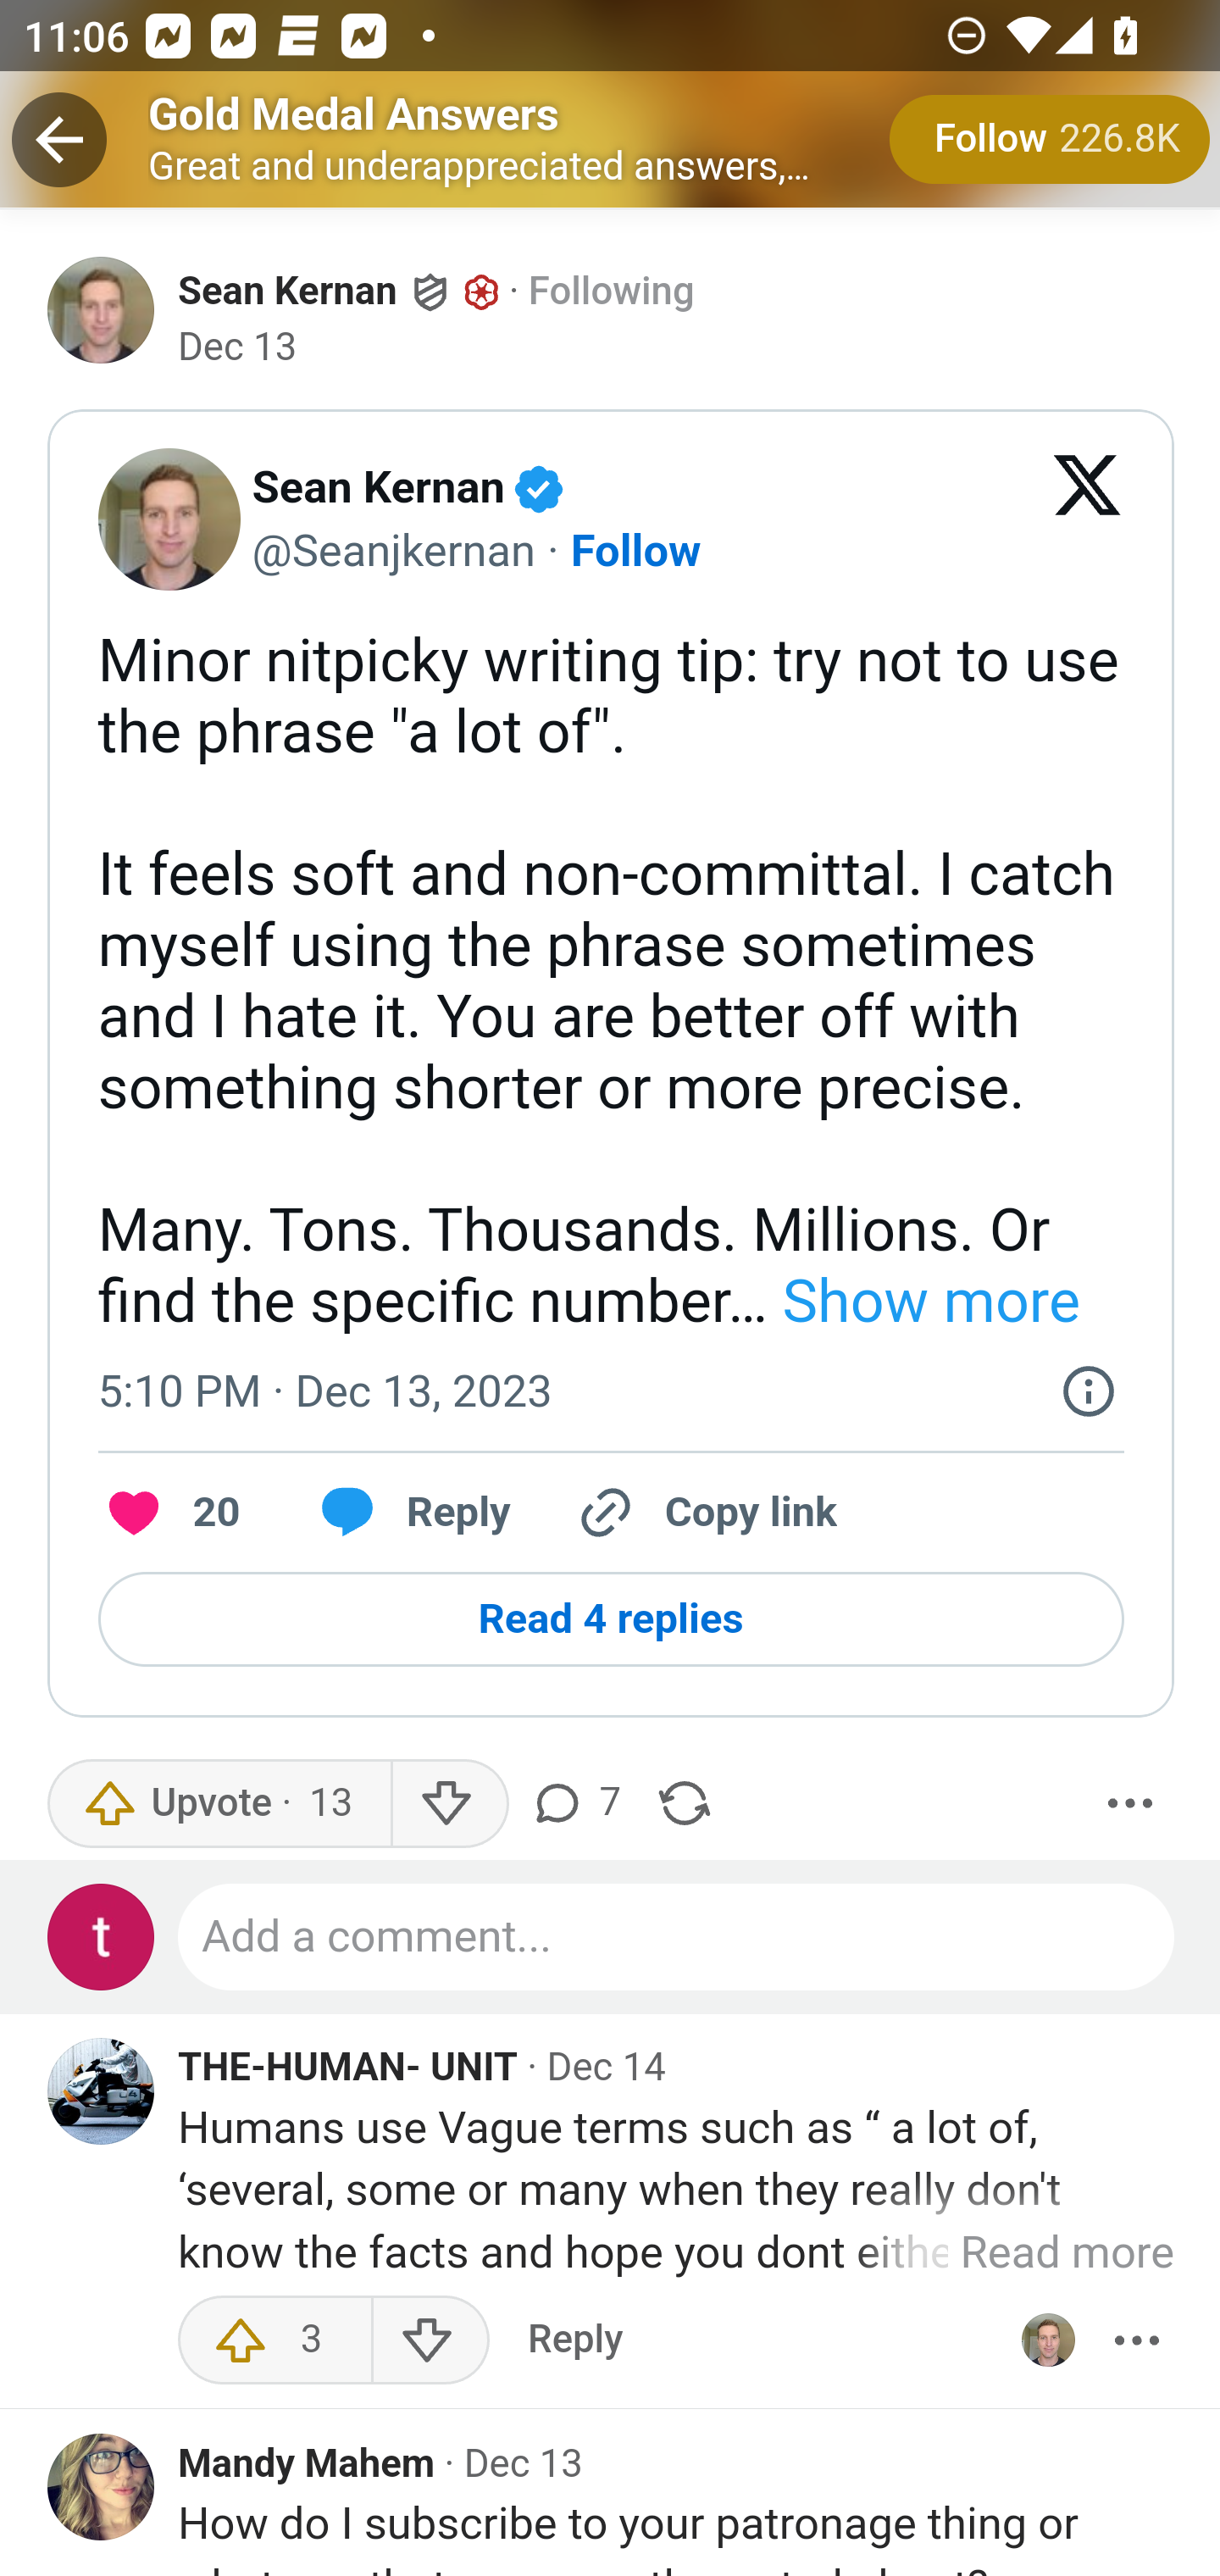 The height and width of the screenshot is (2576, 1220). I want to click on Profile photo for Sean Kernan, so click(1048, 2341).